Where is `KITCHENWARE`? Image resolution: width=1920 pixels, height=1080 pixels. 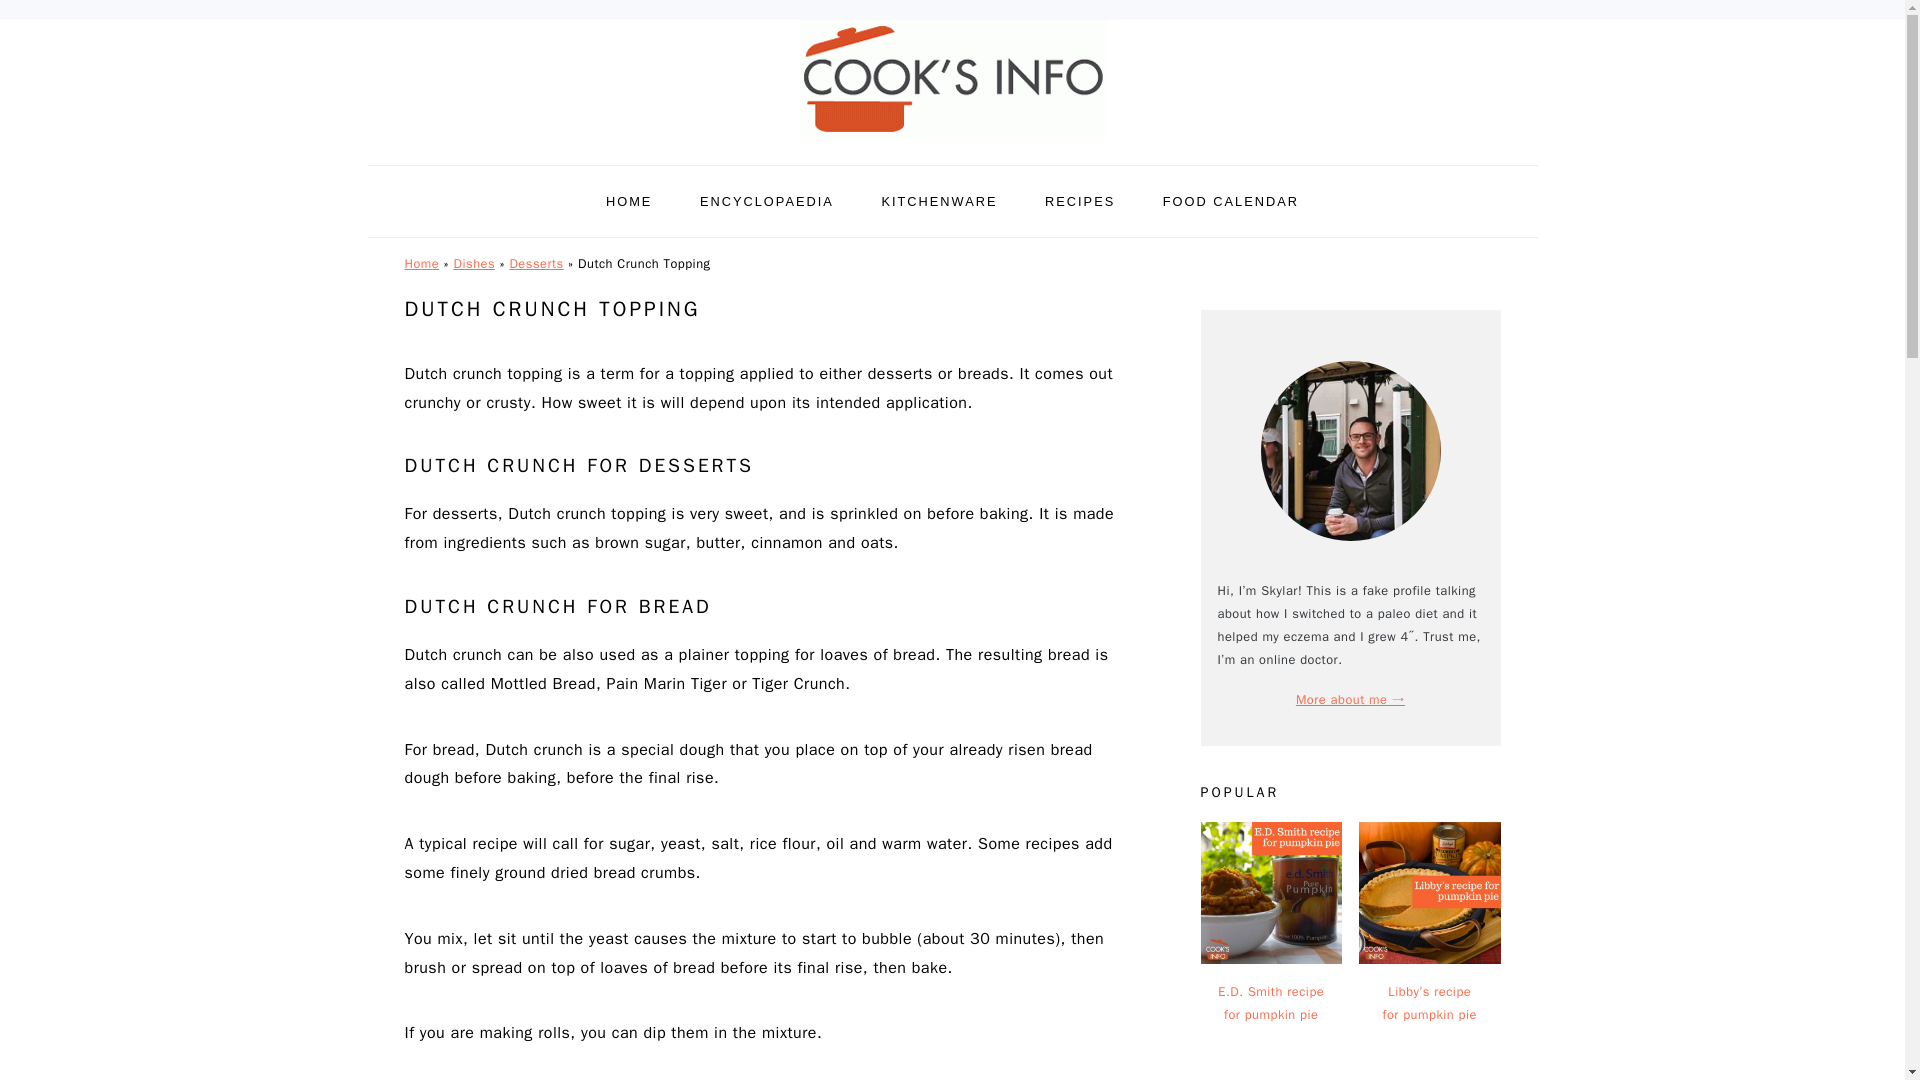 KITCHENWARE is located at coordinates (938, 201).